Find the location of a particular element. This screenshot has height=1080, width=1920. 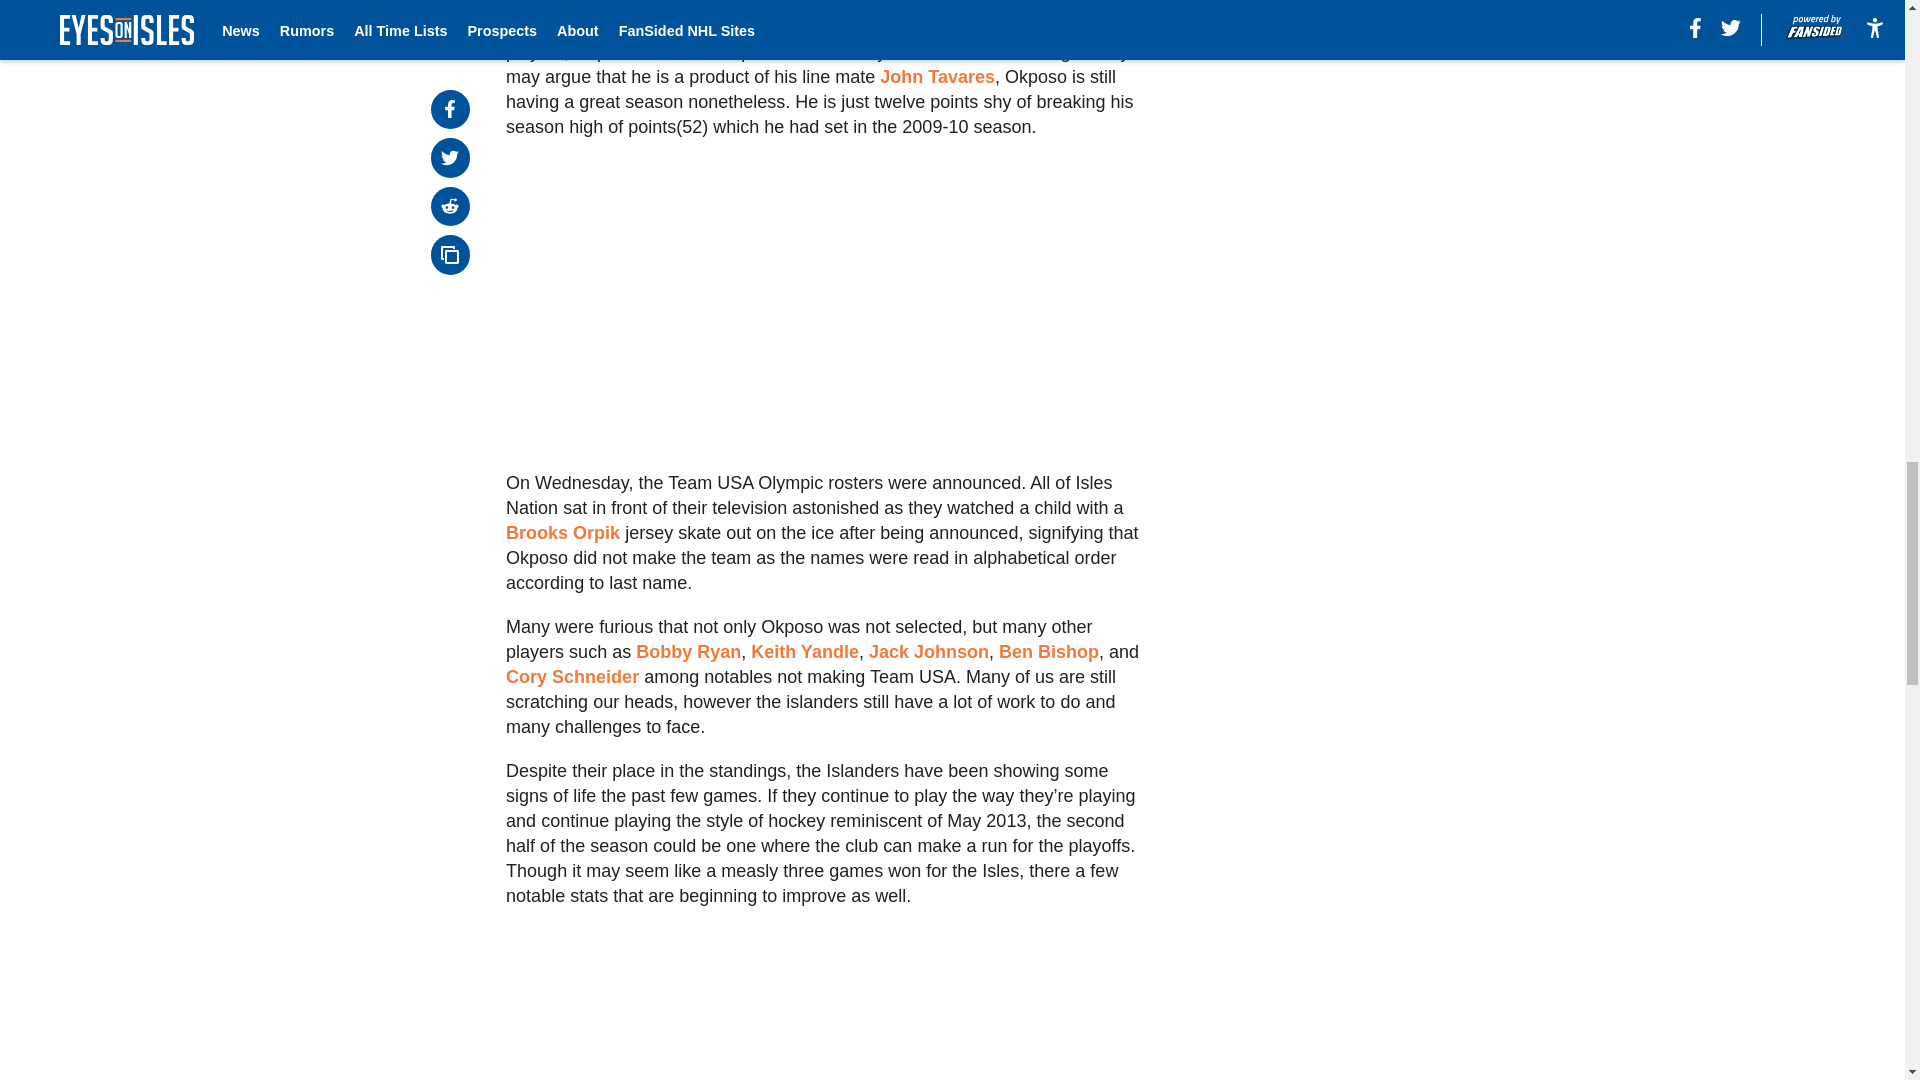

Brooks Orpik is located at coordinates (563, 532).